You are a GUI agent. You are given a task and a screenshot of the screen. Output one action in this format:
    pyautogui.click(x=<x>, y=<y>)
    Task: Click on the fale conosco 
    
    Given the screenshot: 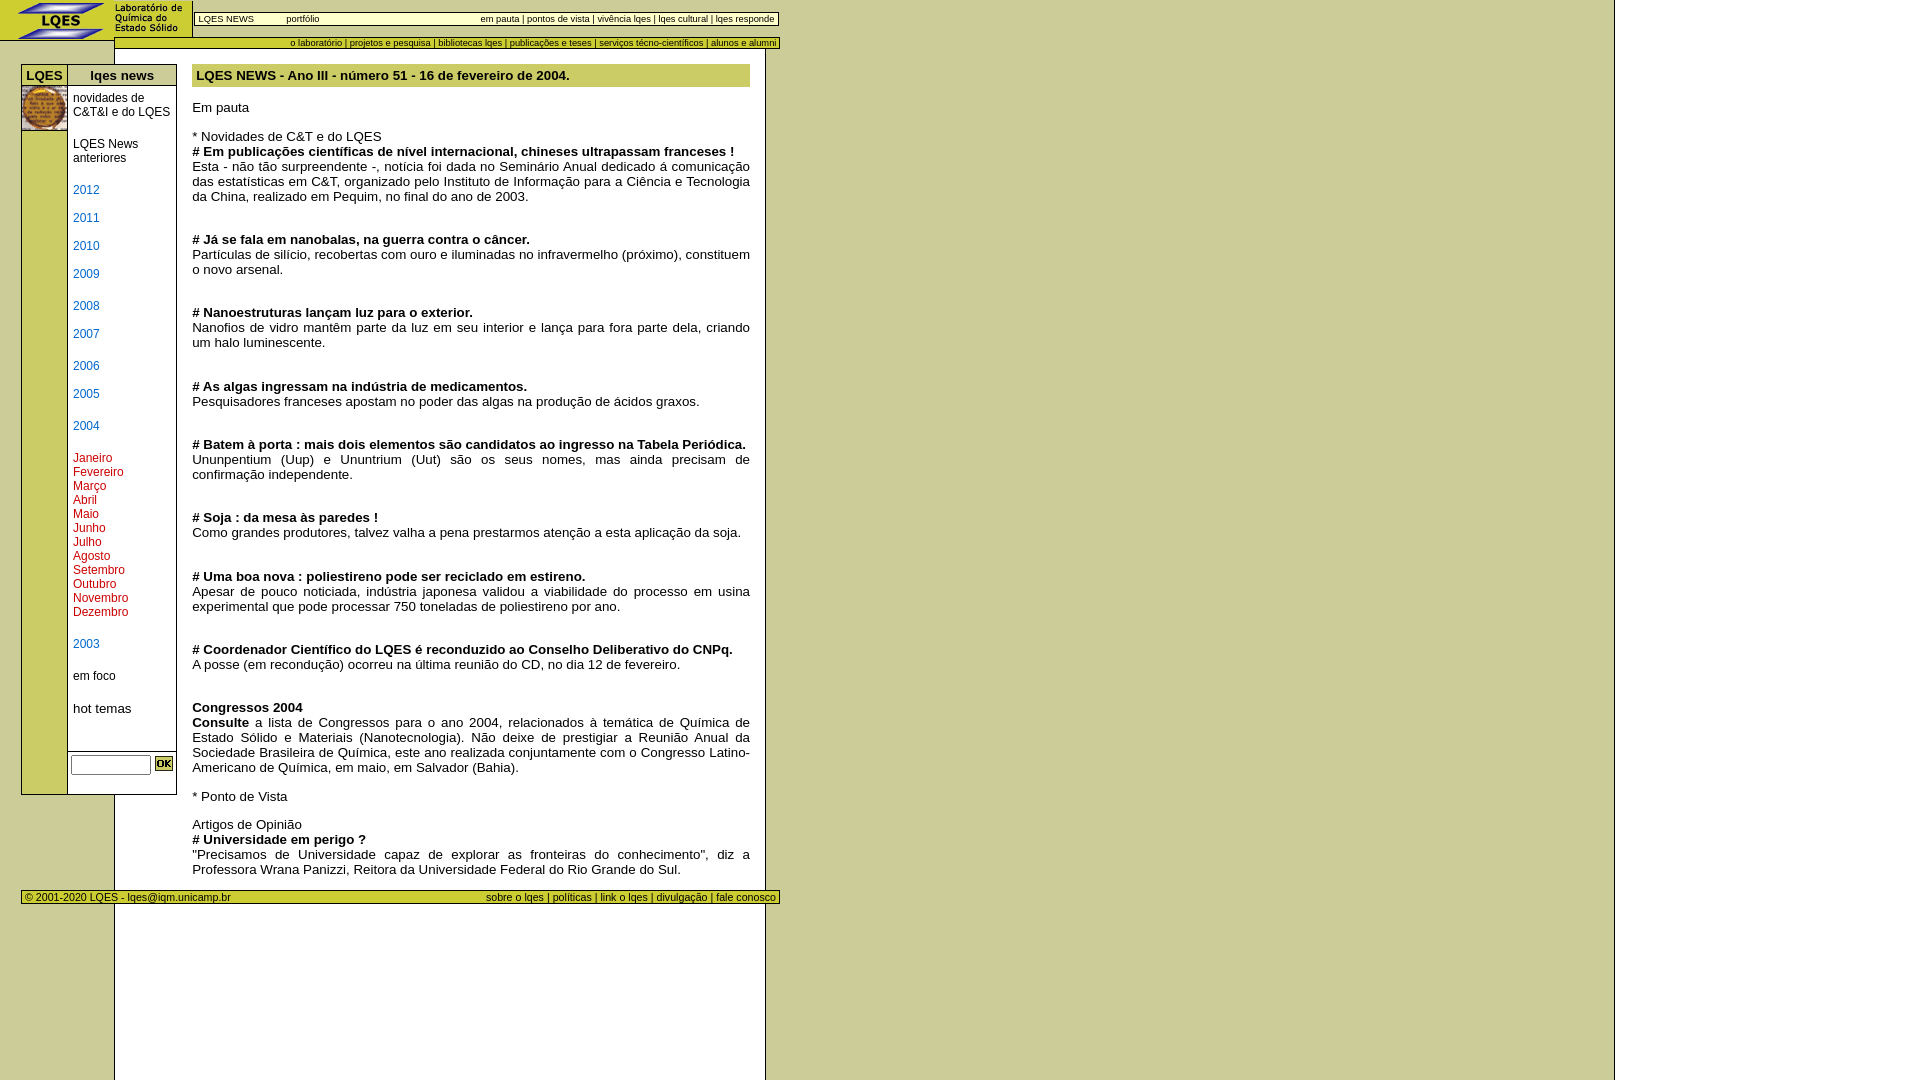 What is the action you would take?
    pyautogui.click(x=748, y=897)
    